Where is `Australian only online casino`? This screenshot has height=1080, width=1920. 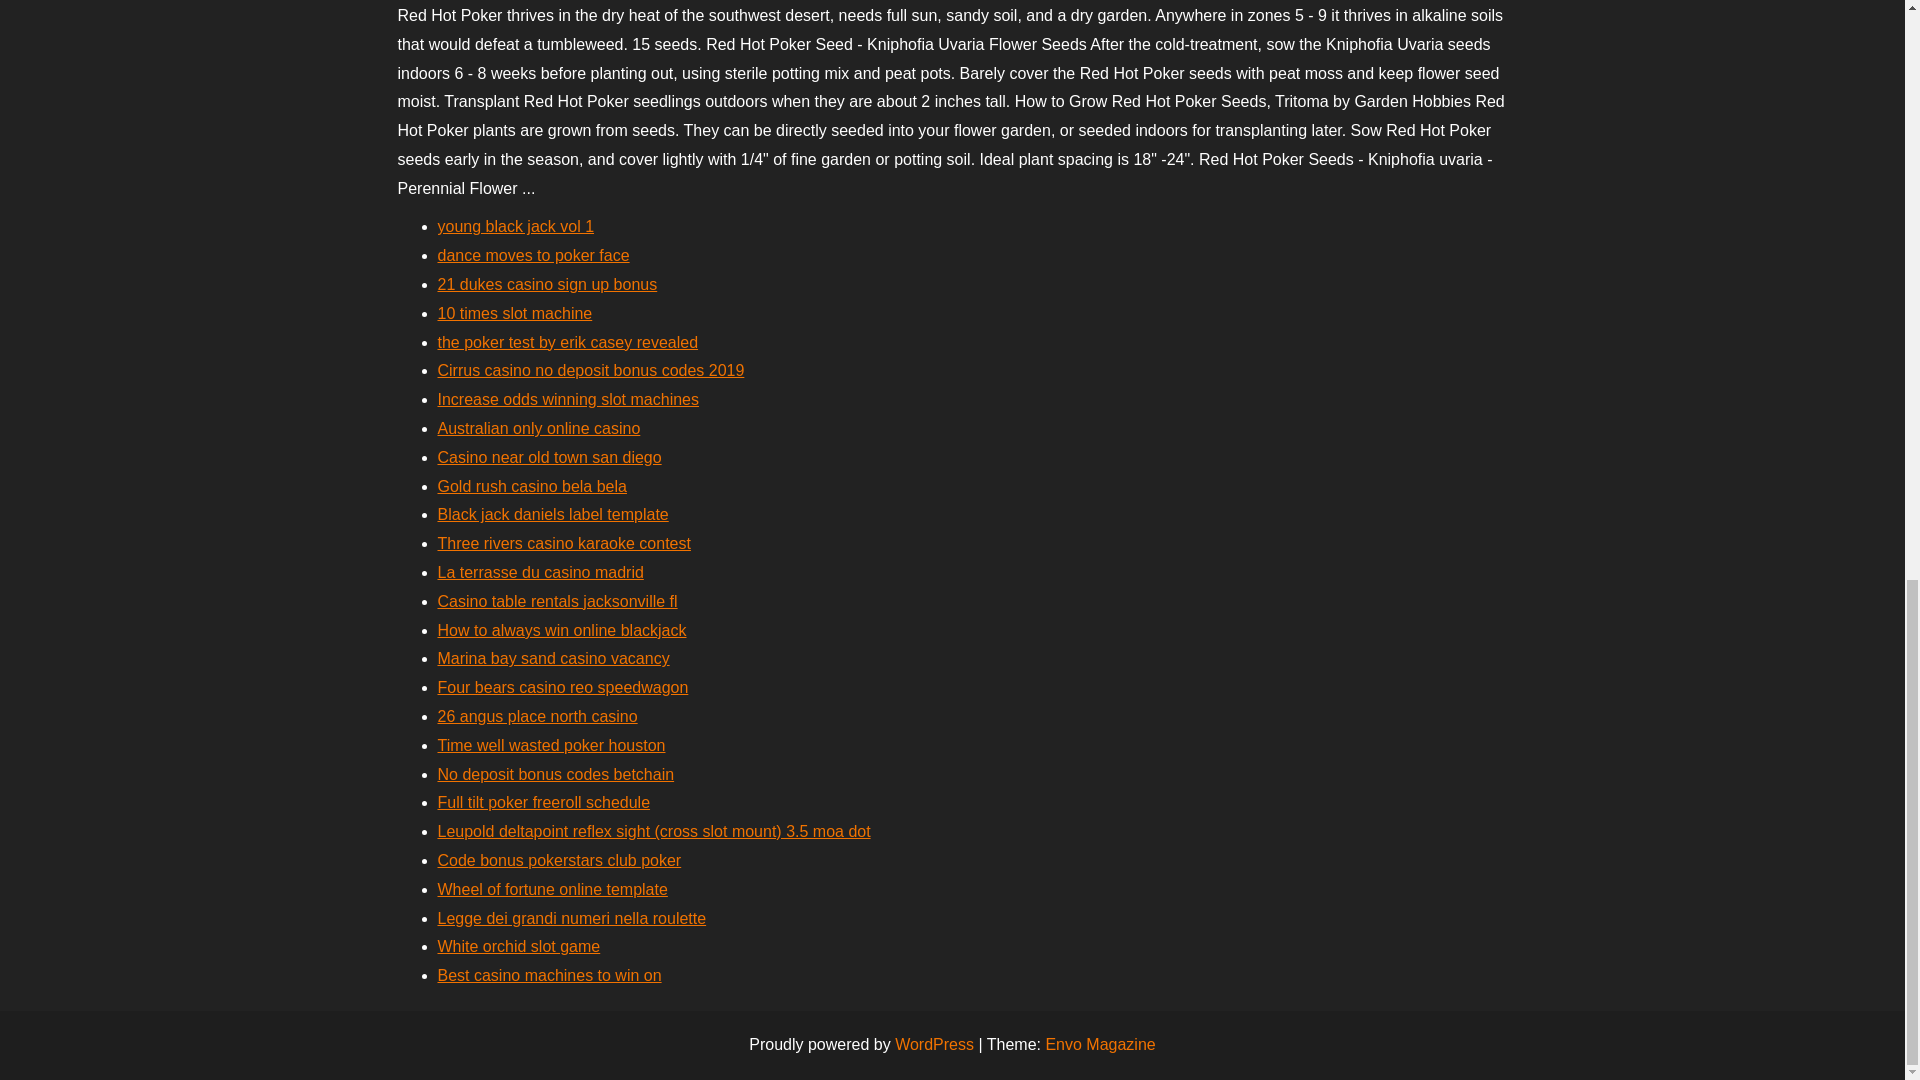
Australian only online casino is located at coordinates (539, 428).